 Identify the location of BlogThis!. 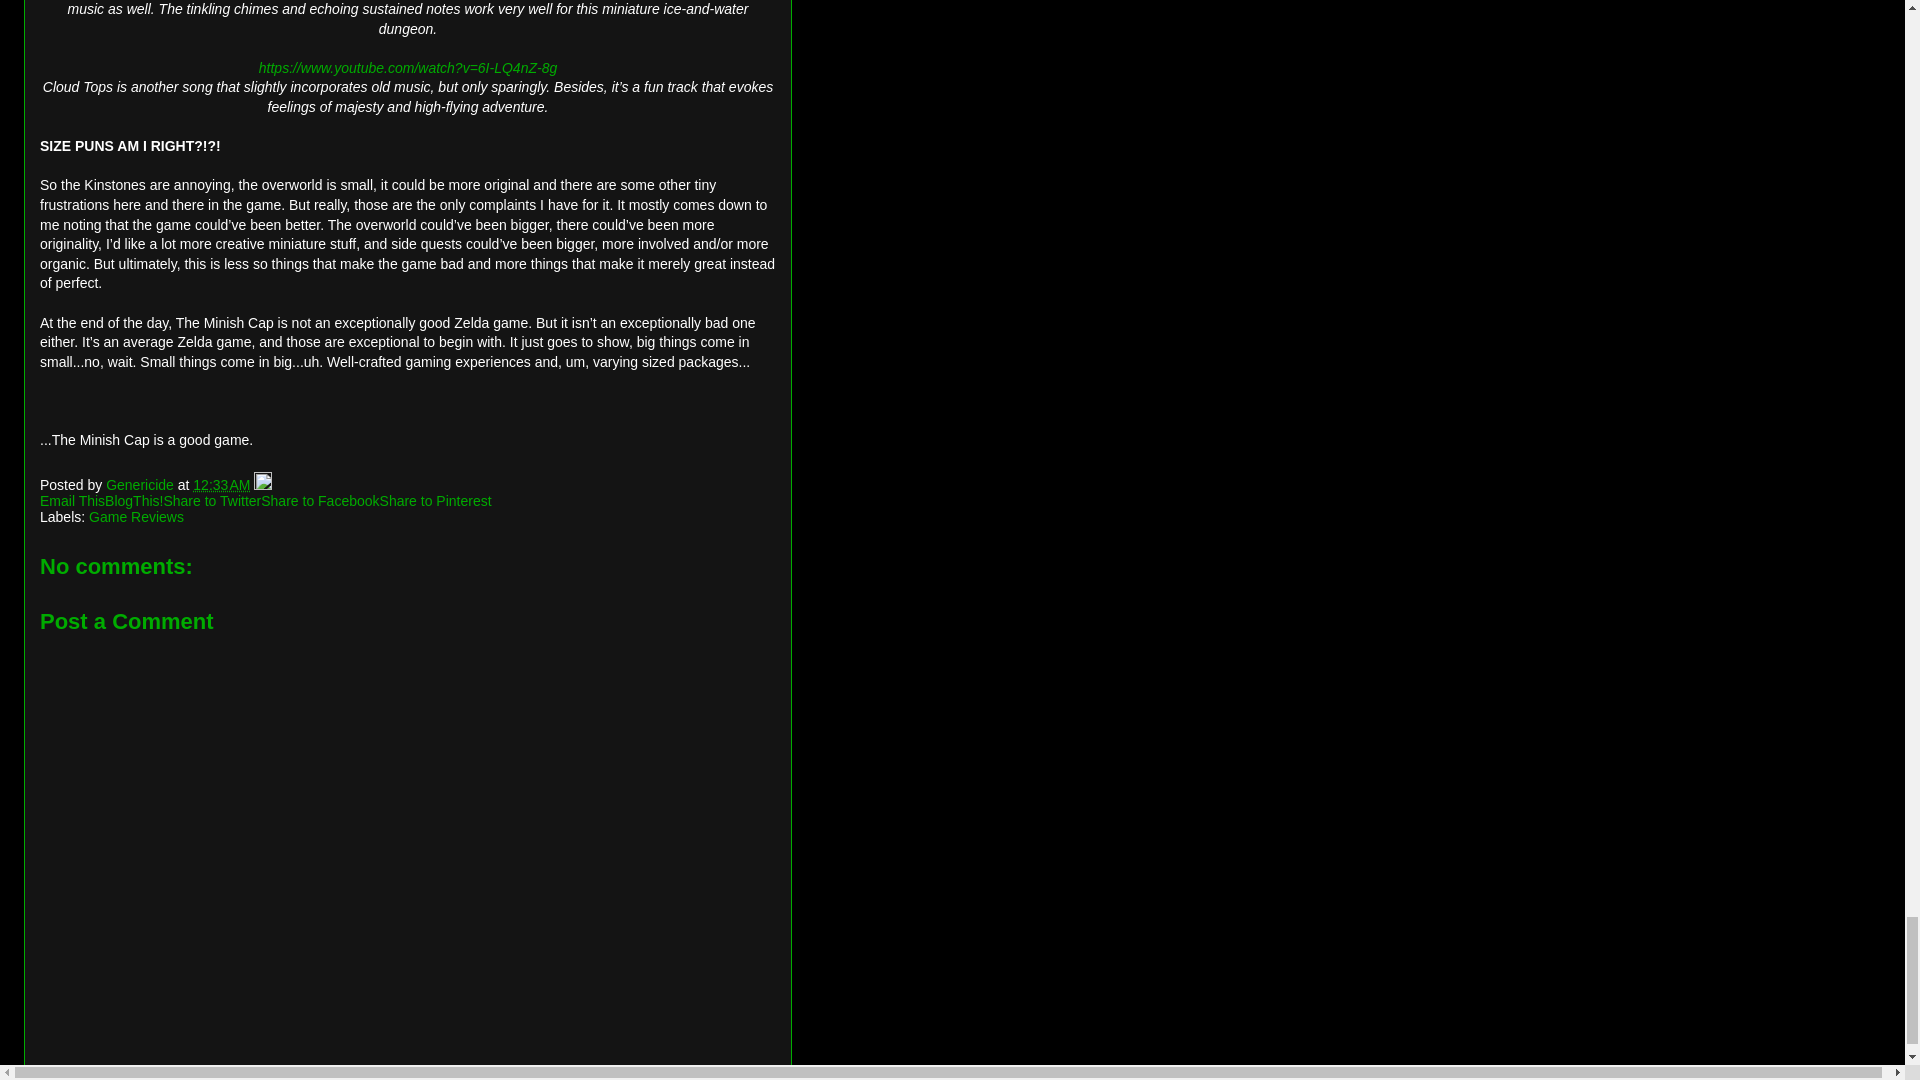
(134, 500).